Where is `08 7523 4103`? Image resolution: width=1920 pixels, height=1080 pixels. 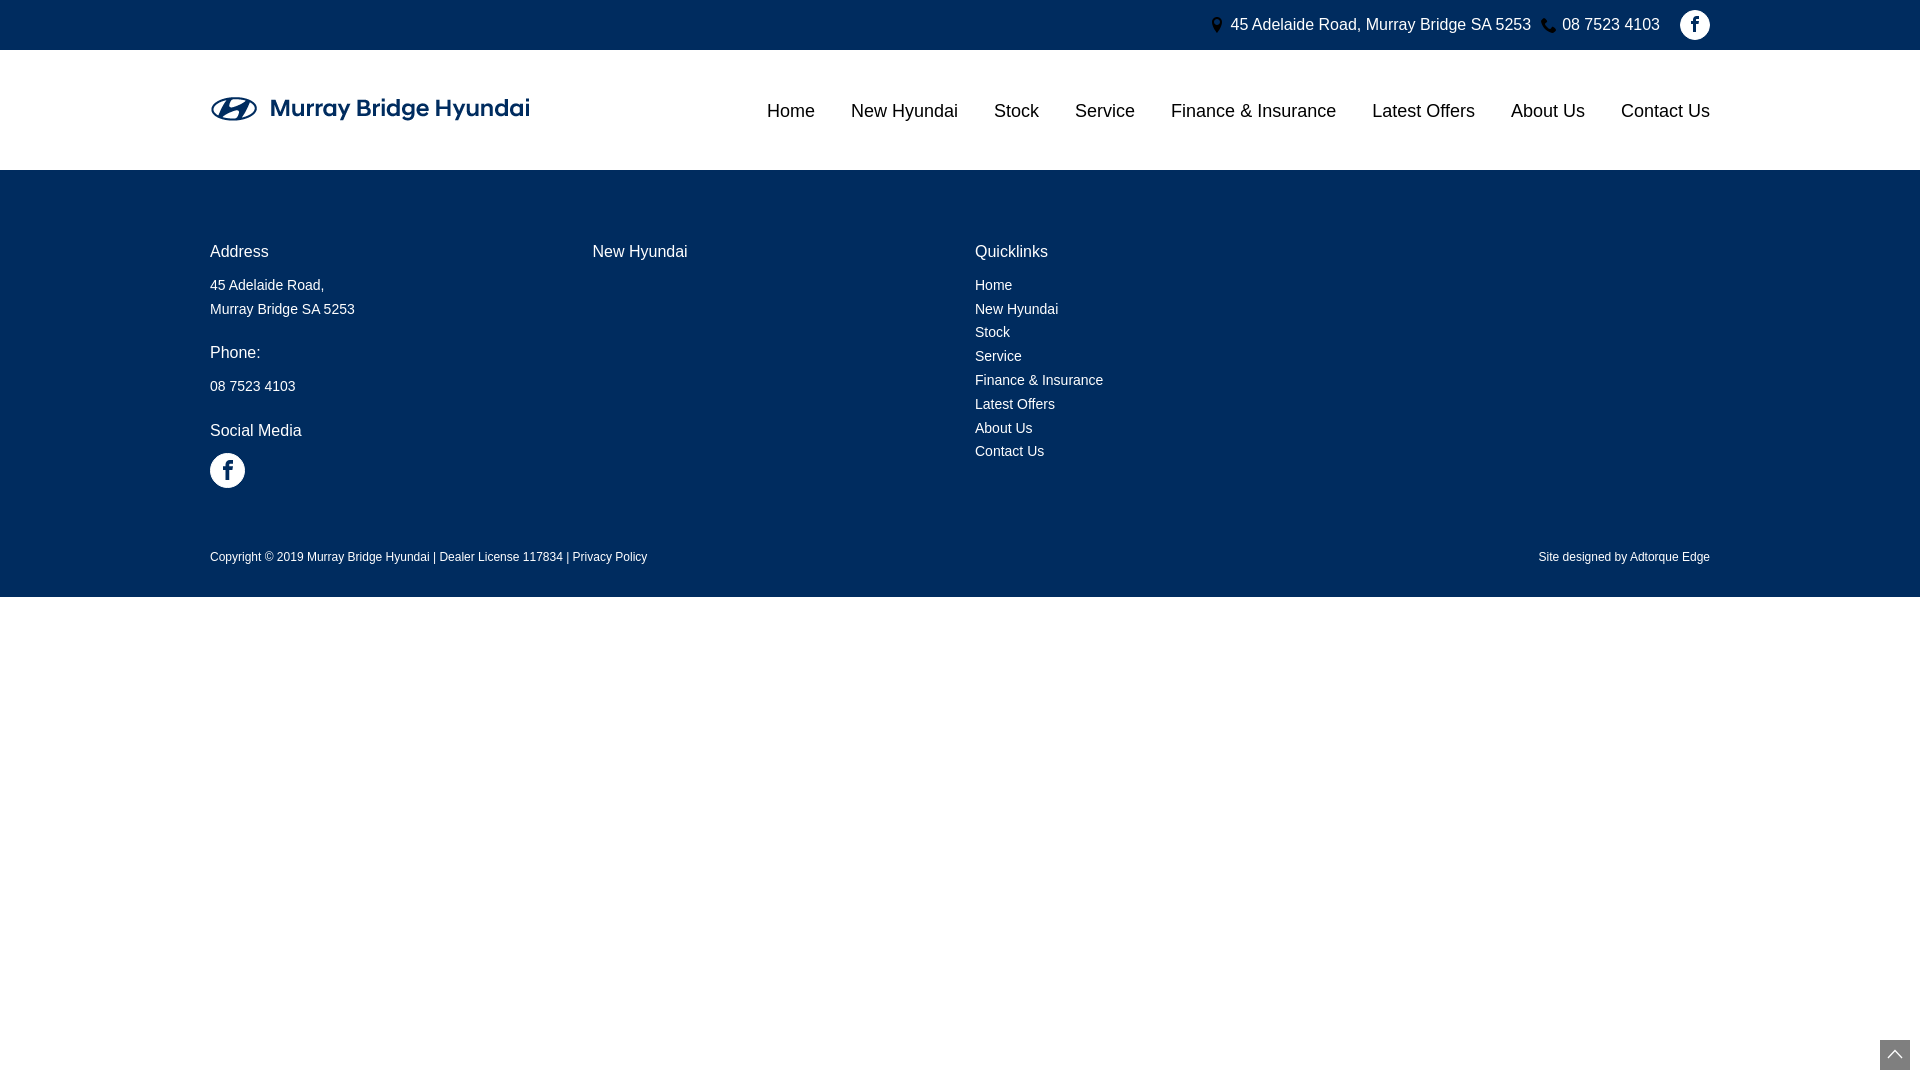 08 7523 4103 is located at coordinates (1611, 26).